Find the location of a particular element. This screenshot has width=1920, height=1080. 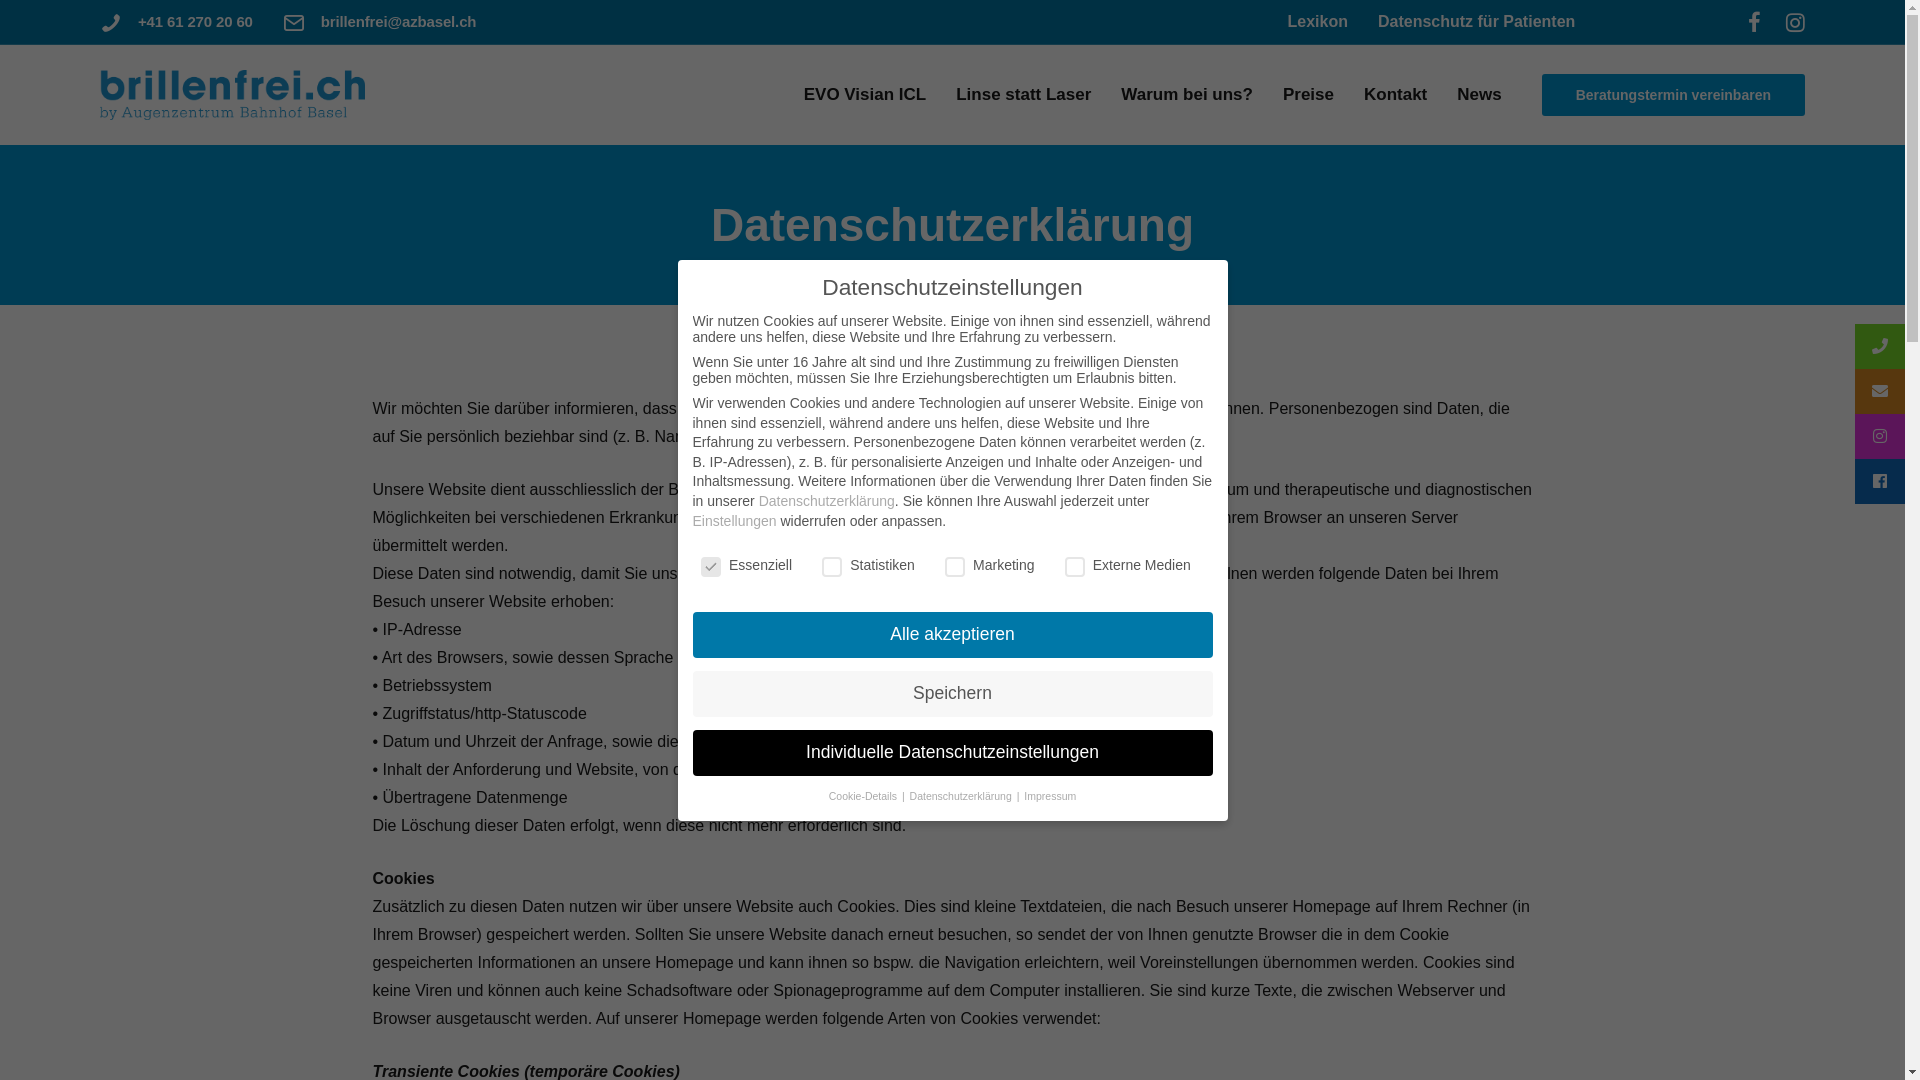

Linse statt Laser is located at coordinates (1024, 94).